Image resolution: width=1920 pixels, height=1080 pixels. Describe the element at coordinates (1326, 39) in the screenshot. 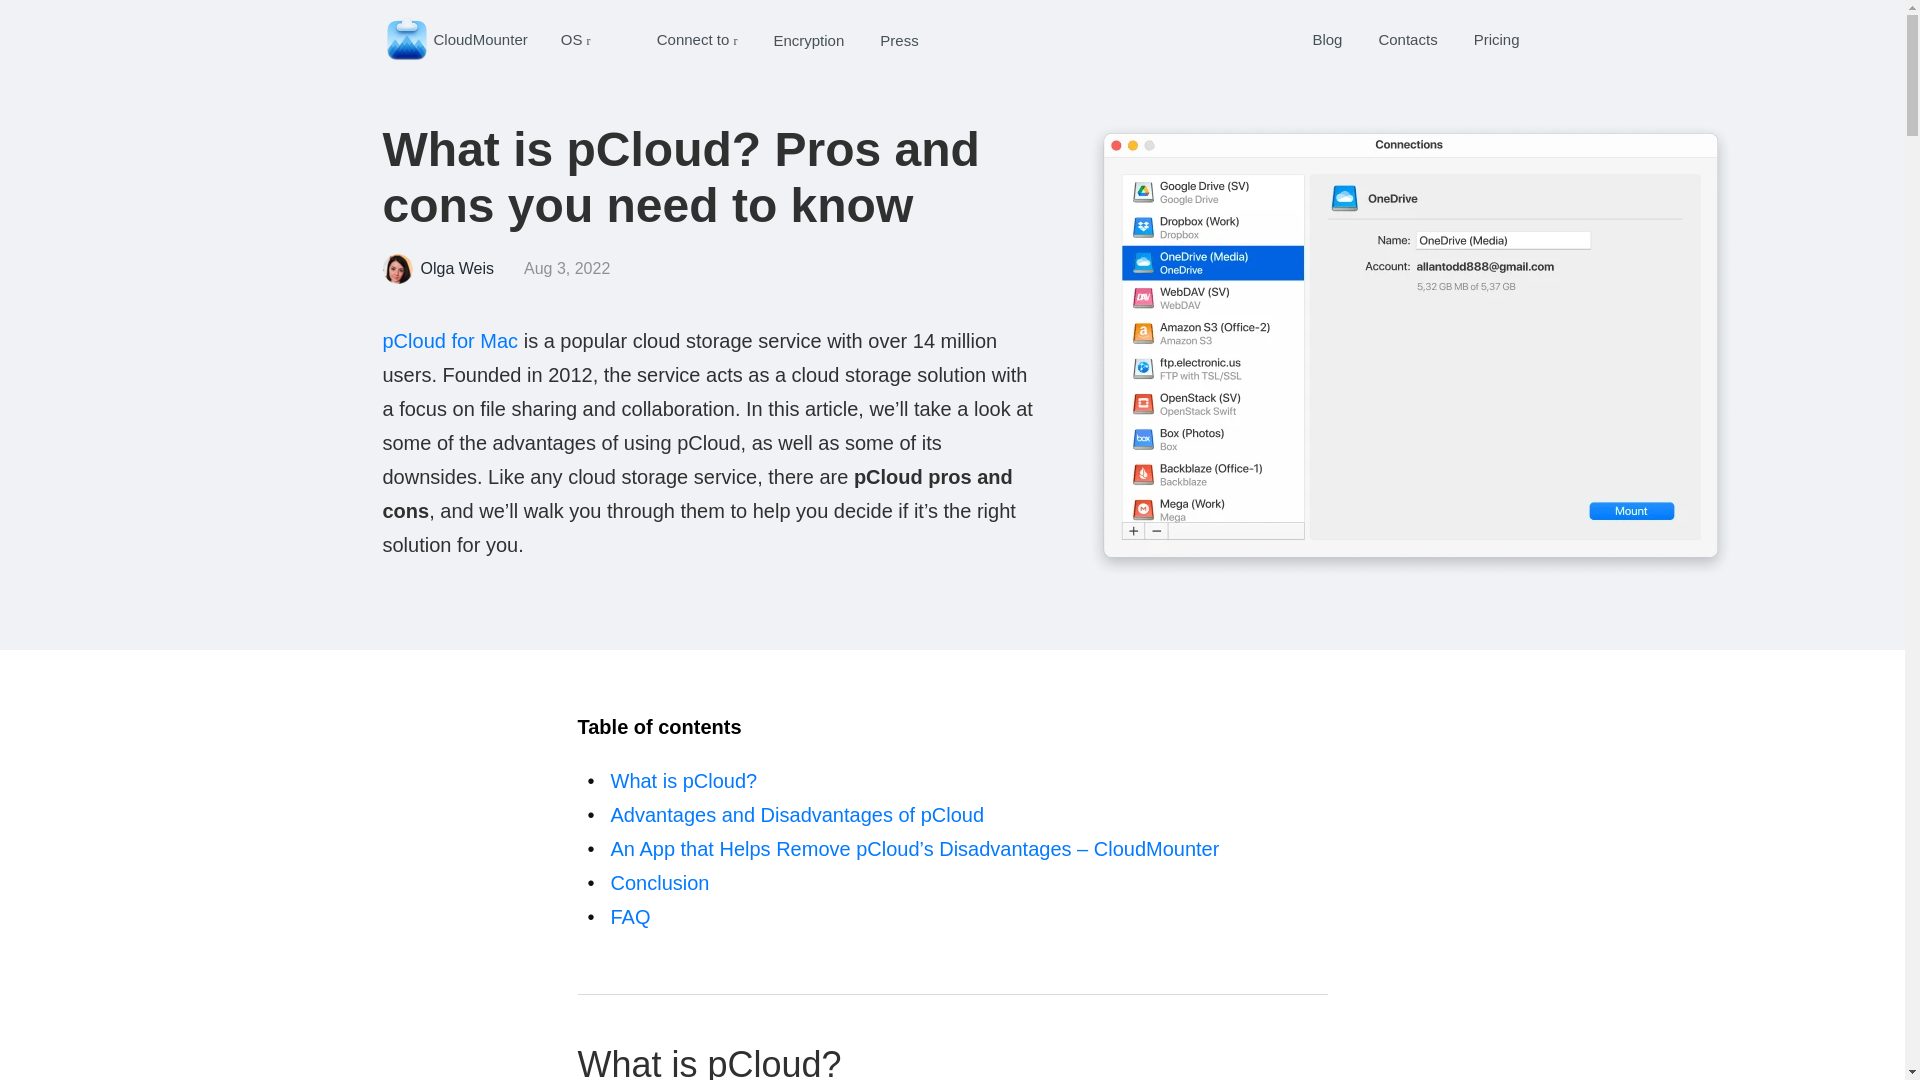

I see `Blog` at that location.